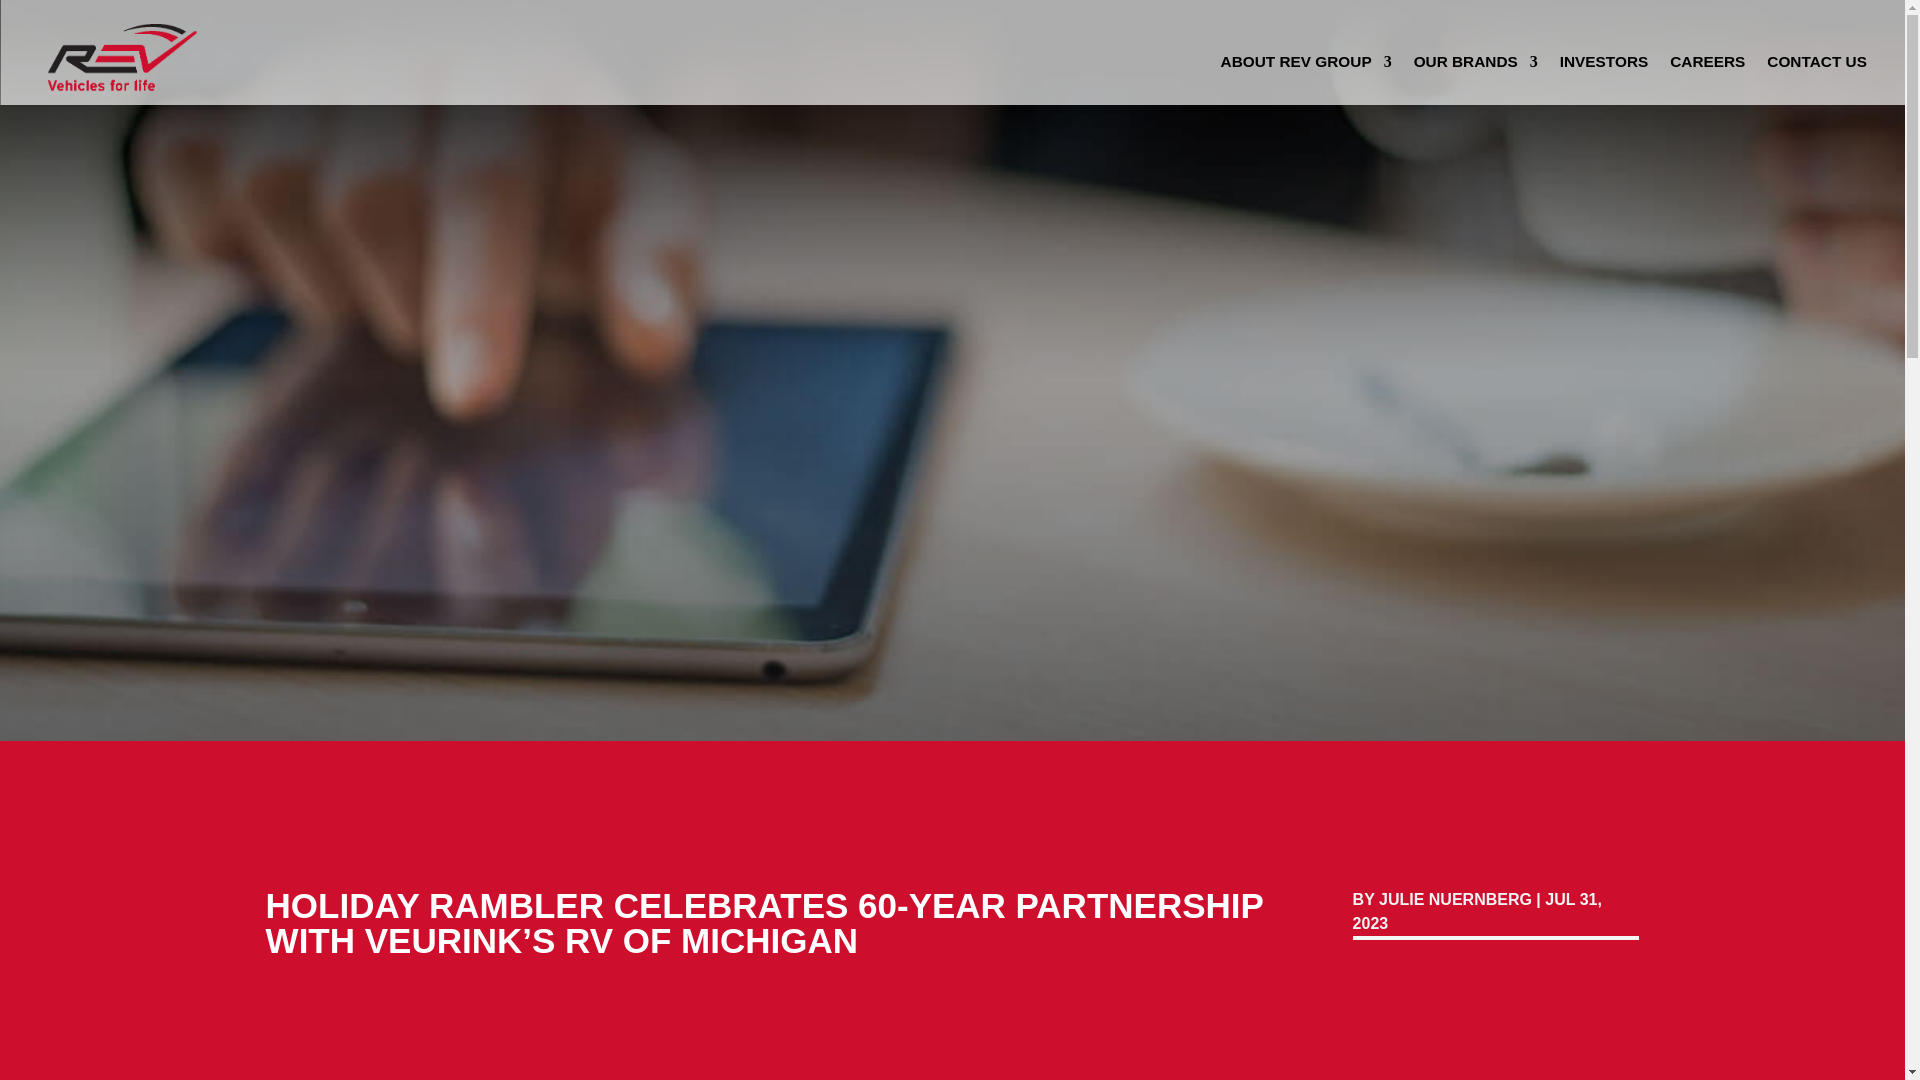 The width and height of the screenshot is (1920, 1080). What do you see at coordinates (1475, 66) in the screenshot?
I see `OUR BRANDS` at bounding box center [1475, 66].